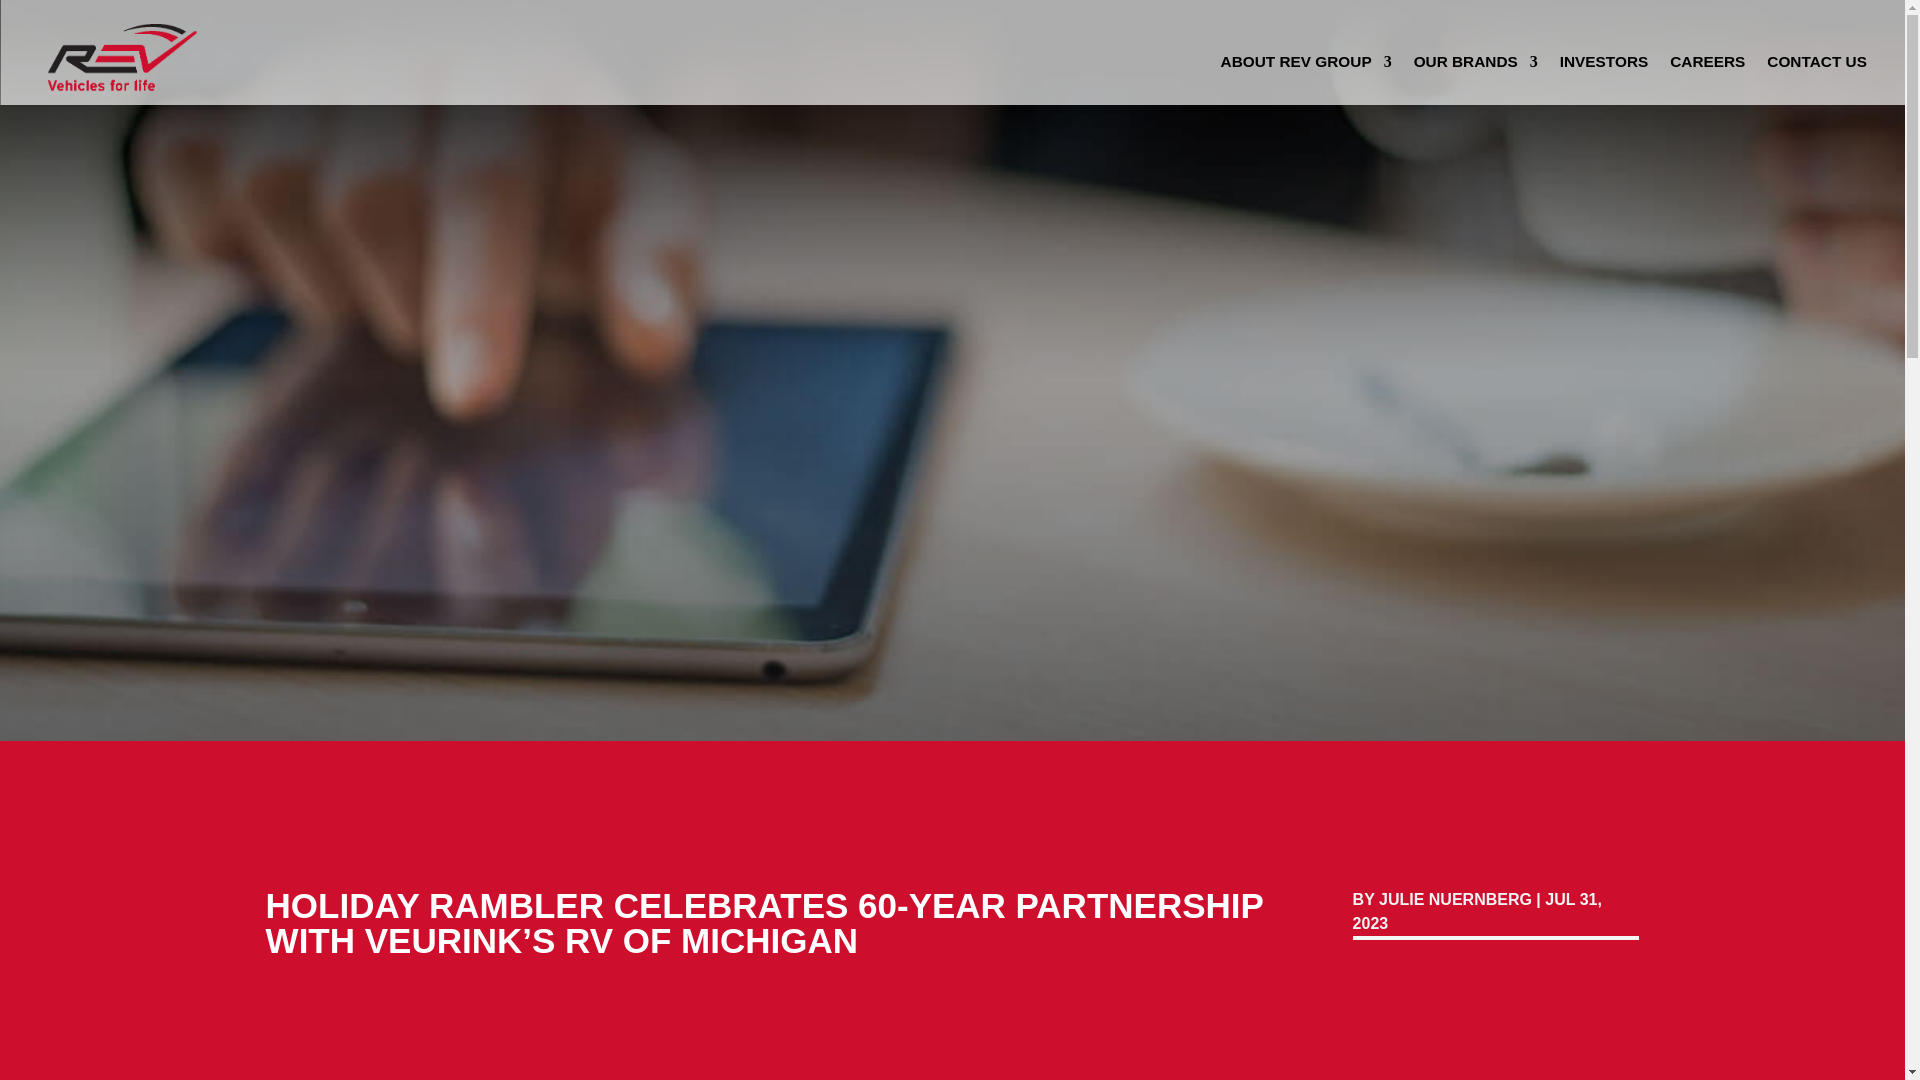 The width and height of the screenshot is (1920, 1080). What do you see at coordinates (1475, 66) in the screenshot?
I see `OUR BRANDS` at bounding box center [1475, 66].